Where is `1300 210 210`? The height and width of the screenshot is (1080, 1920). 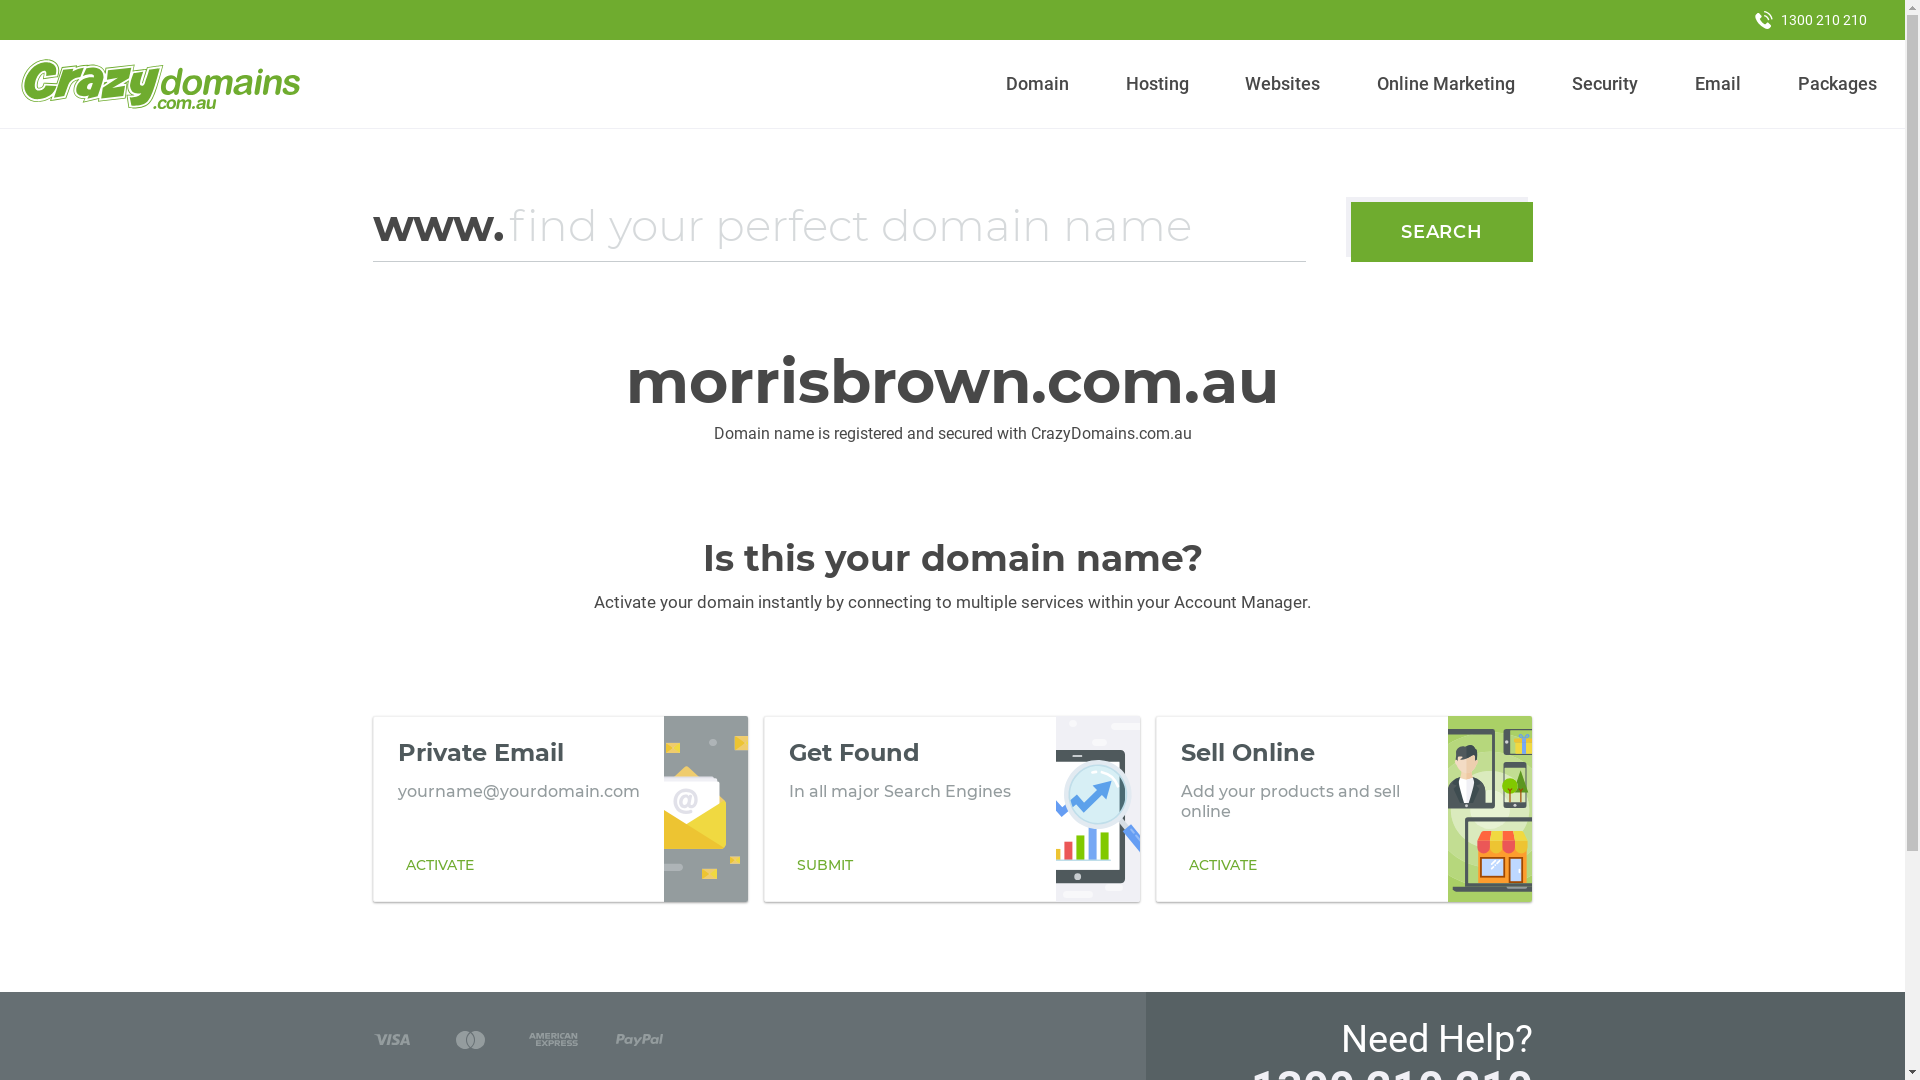
1300 210 210 is located at coordinates (1811, 20).